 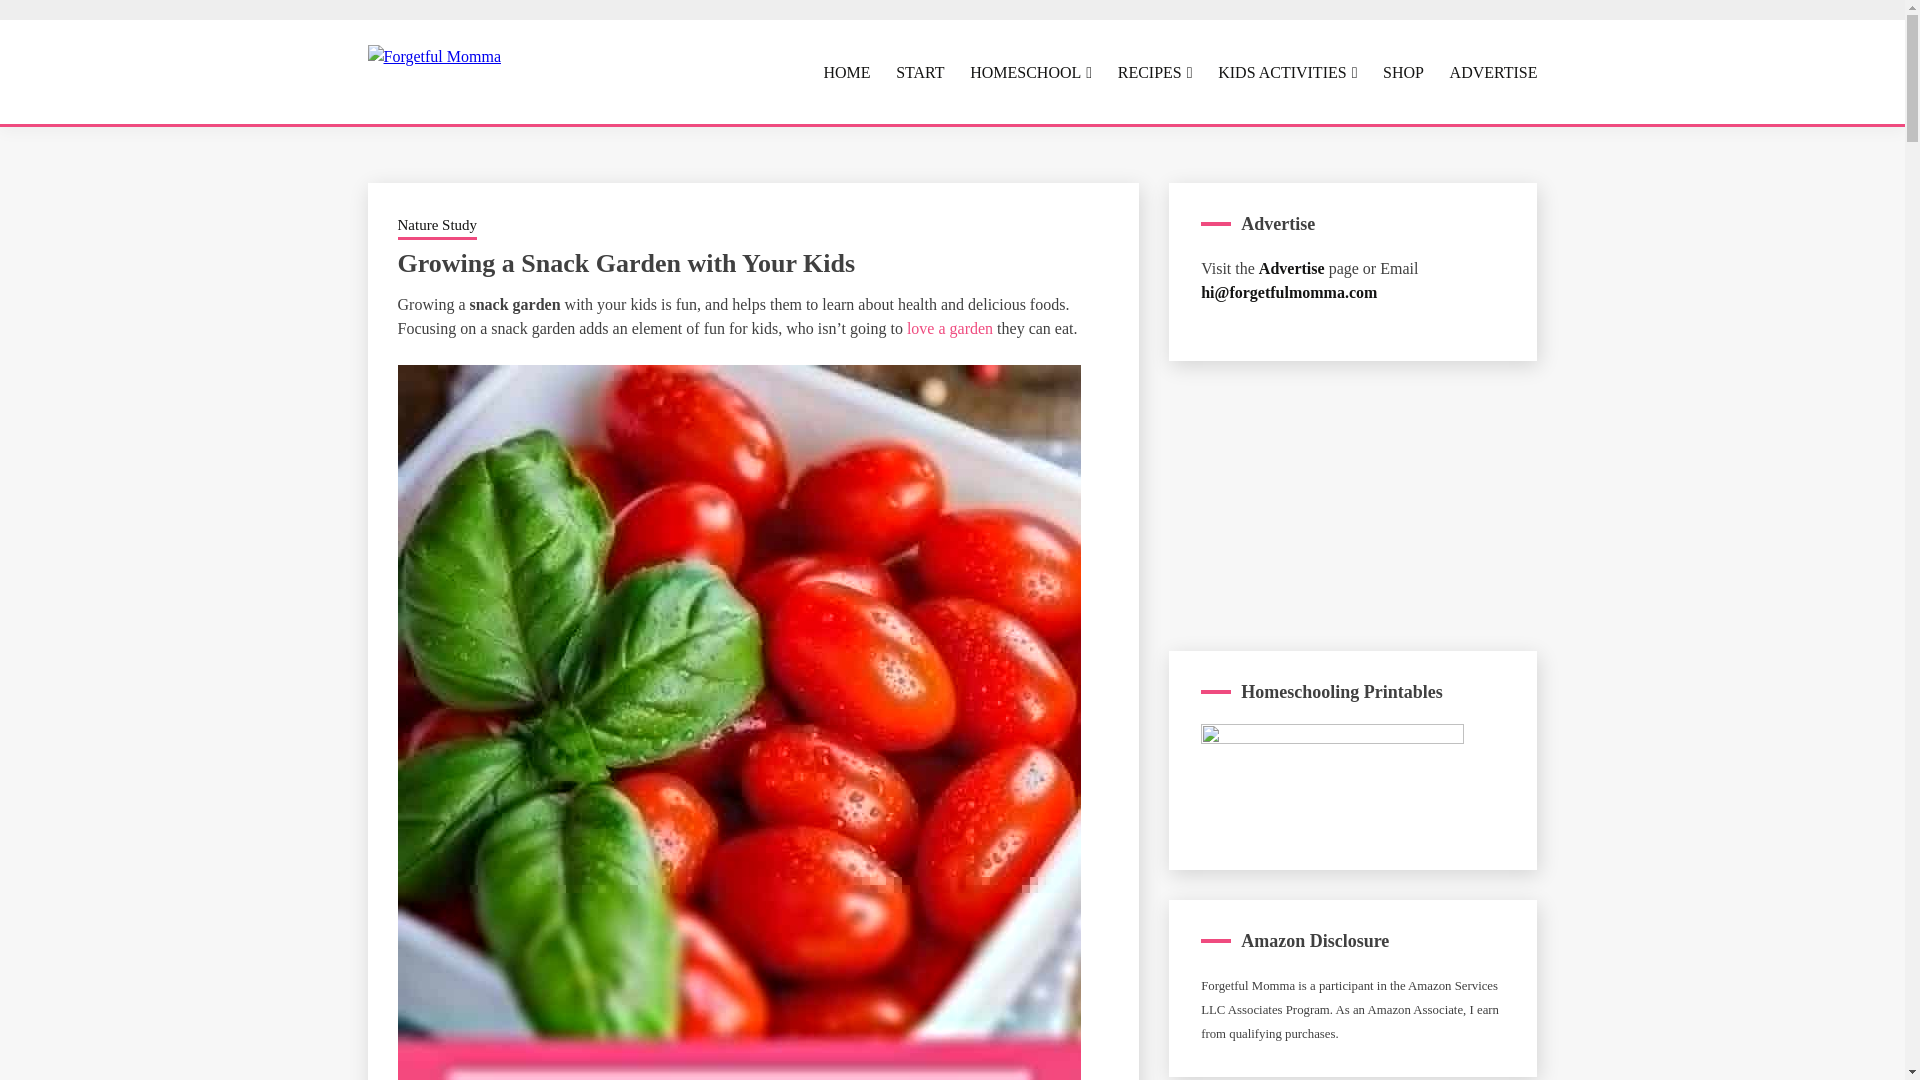 I want to click on SHOP, so click(x=1403, y=72).